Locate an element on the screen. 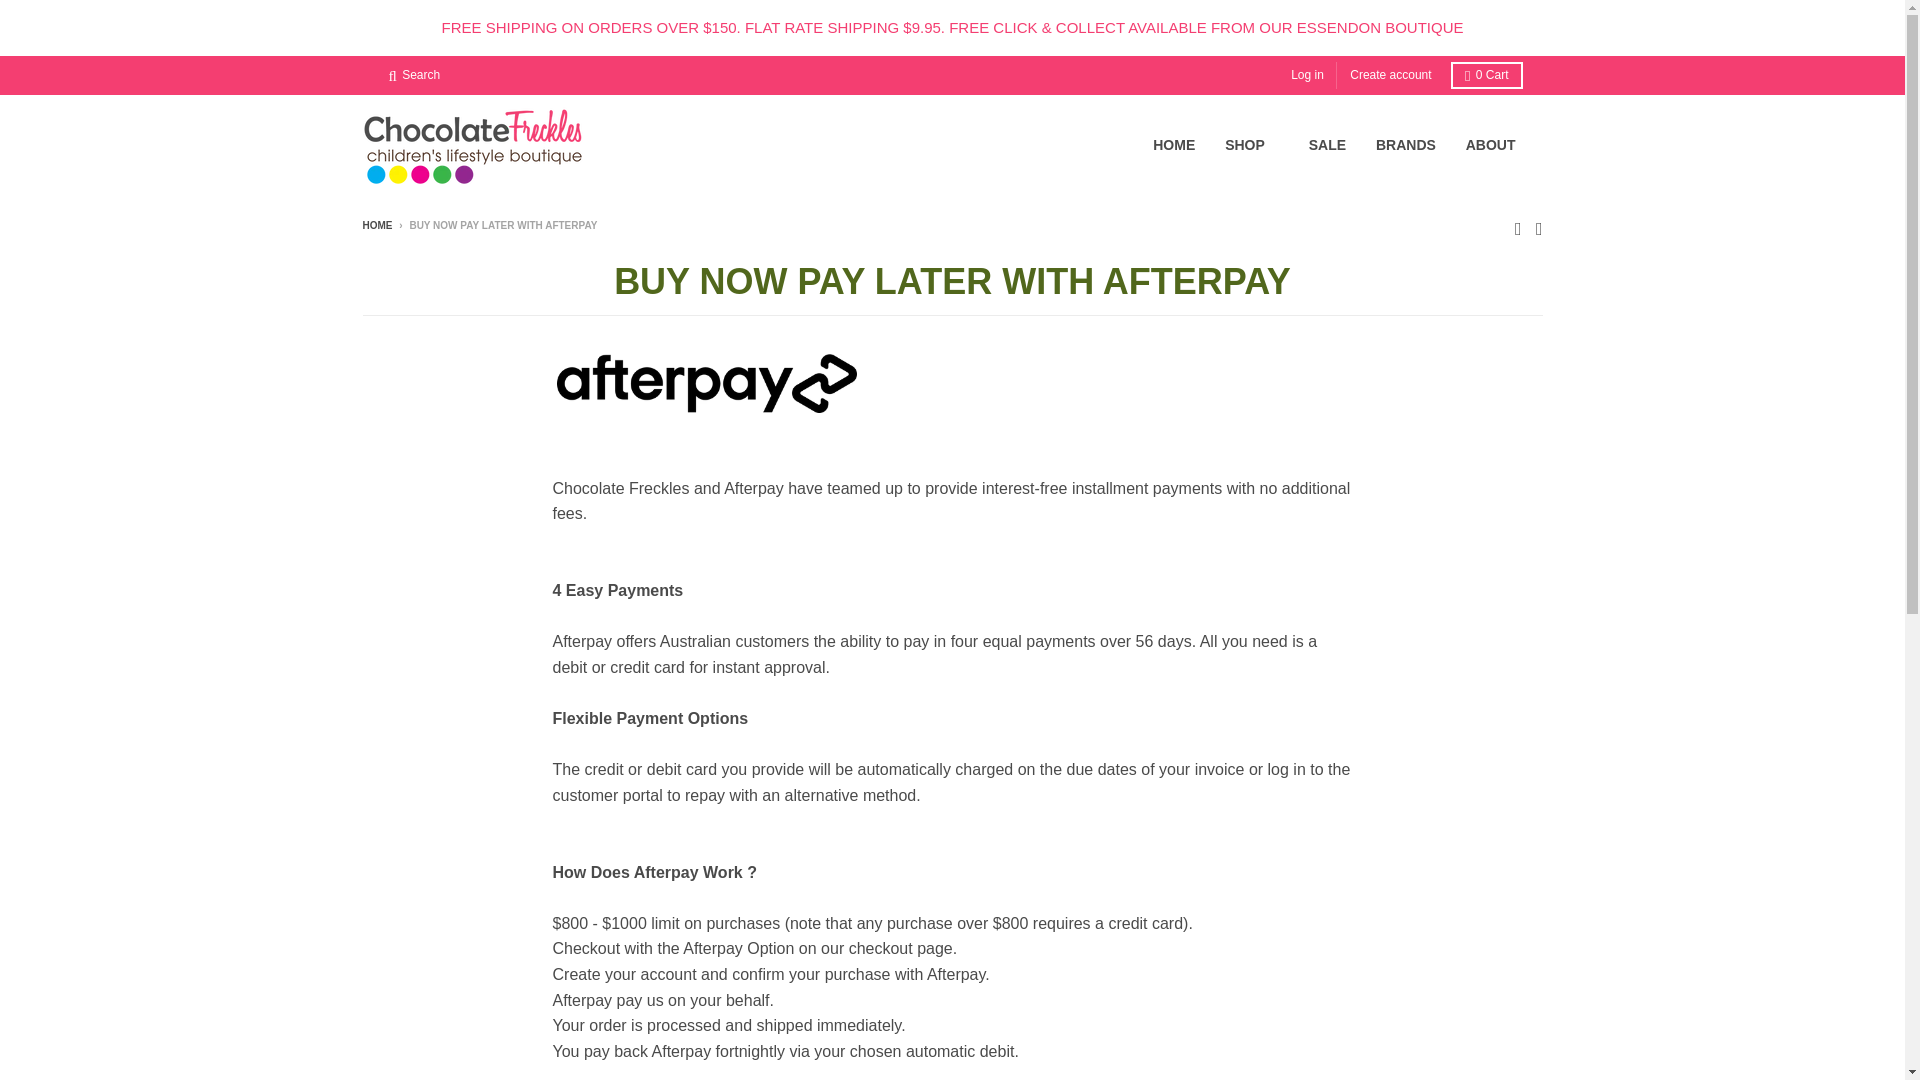  Back to the frontpage is located at coordinates (376, 226).